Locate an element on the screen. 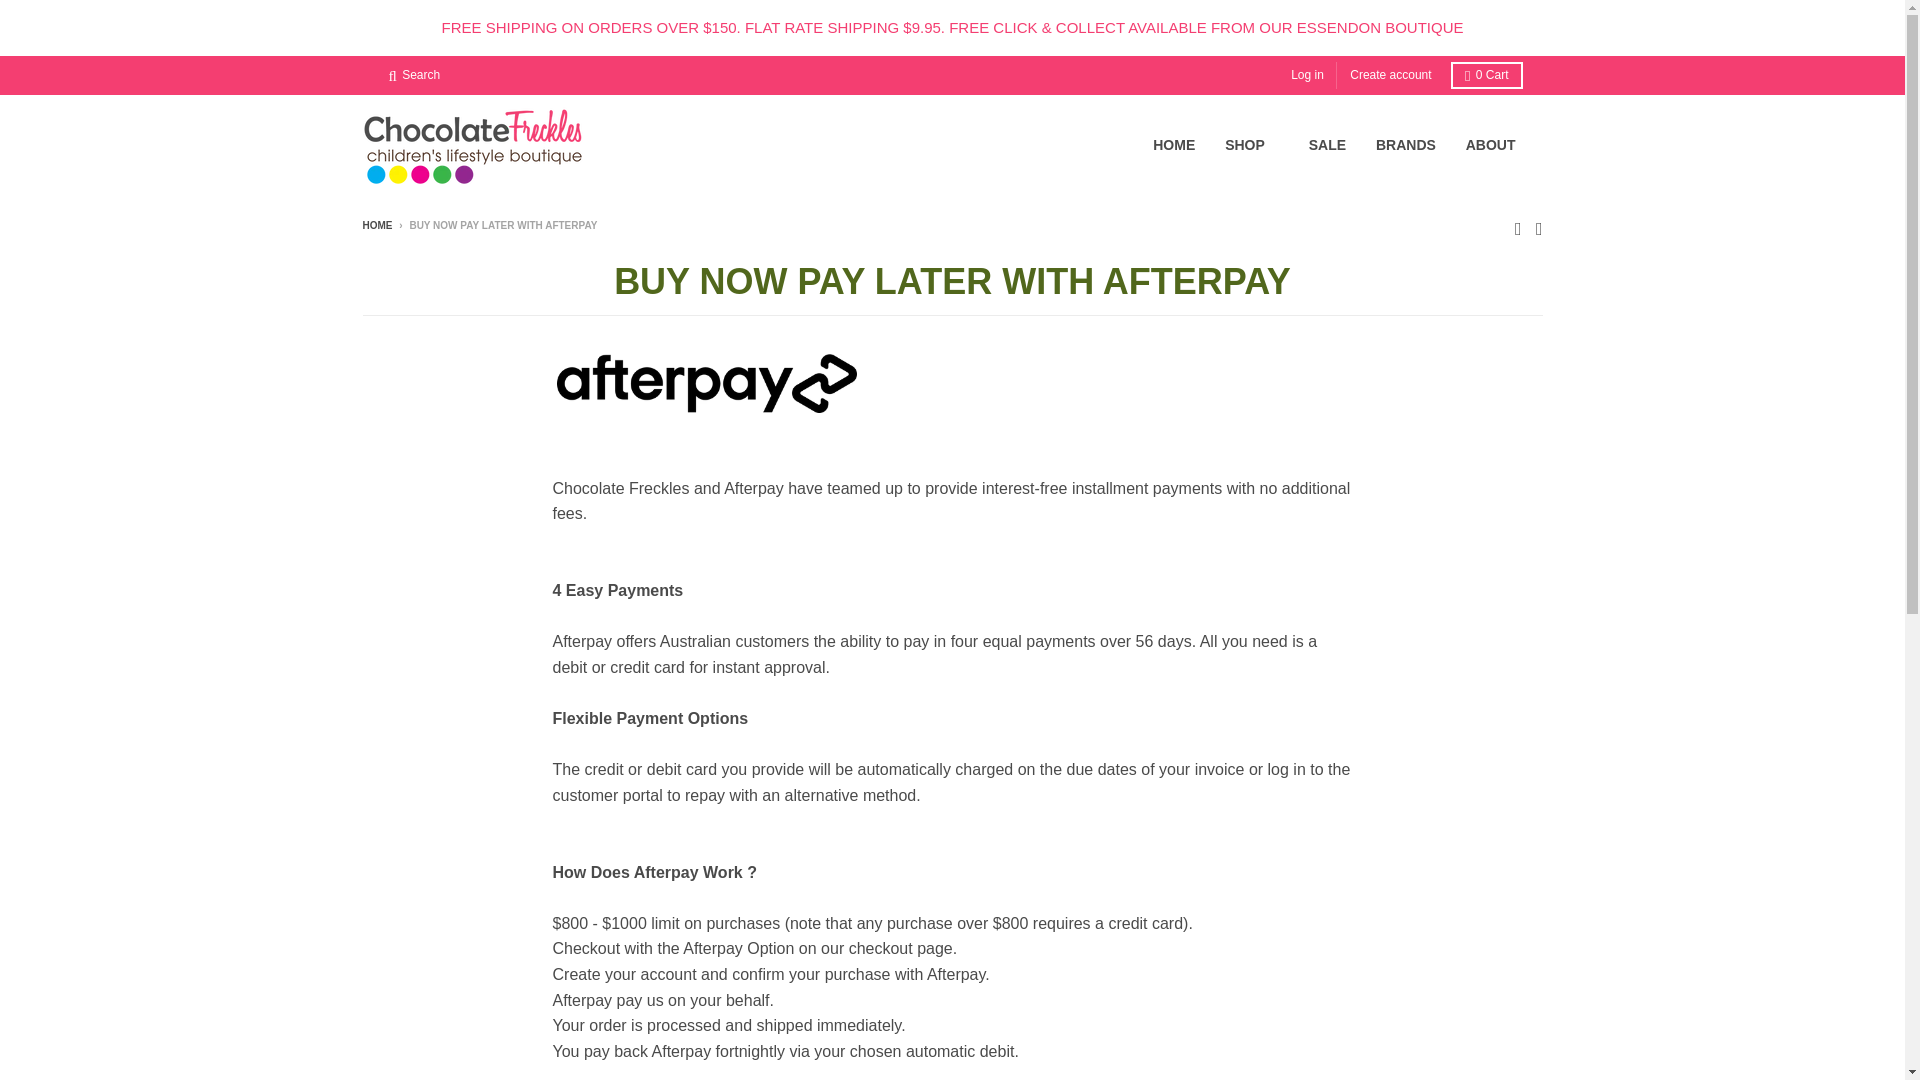  Back to the frontpage is located at coordinates (376, 226).